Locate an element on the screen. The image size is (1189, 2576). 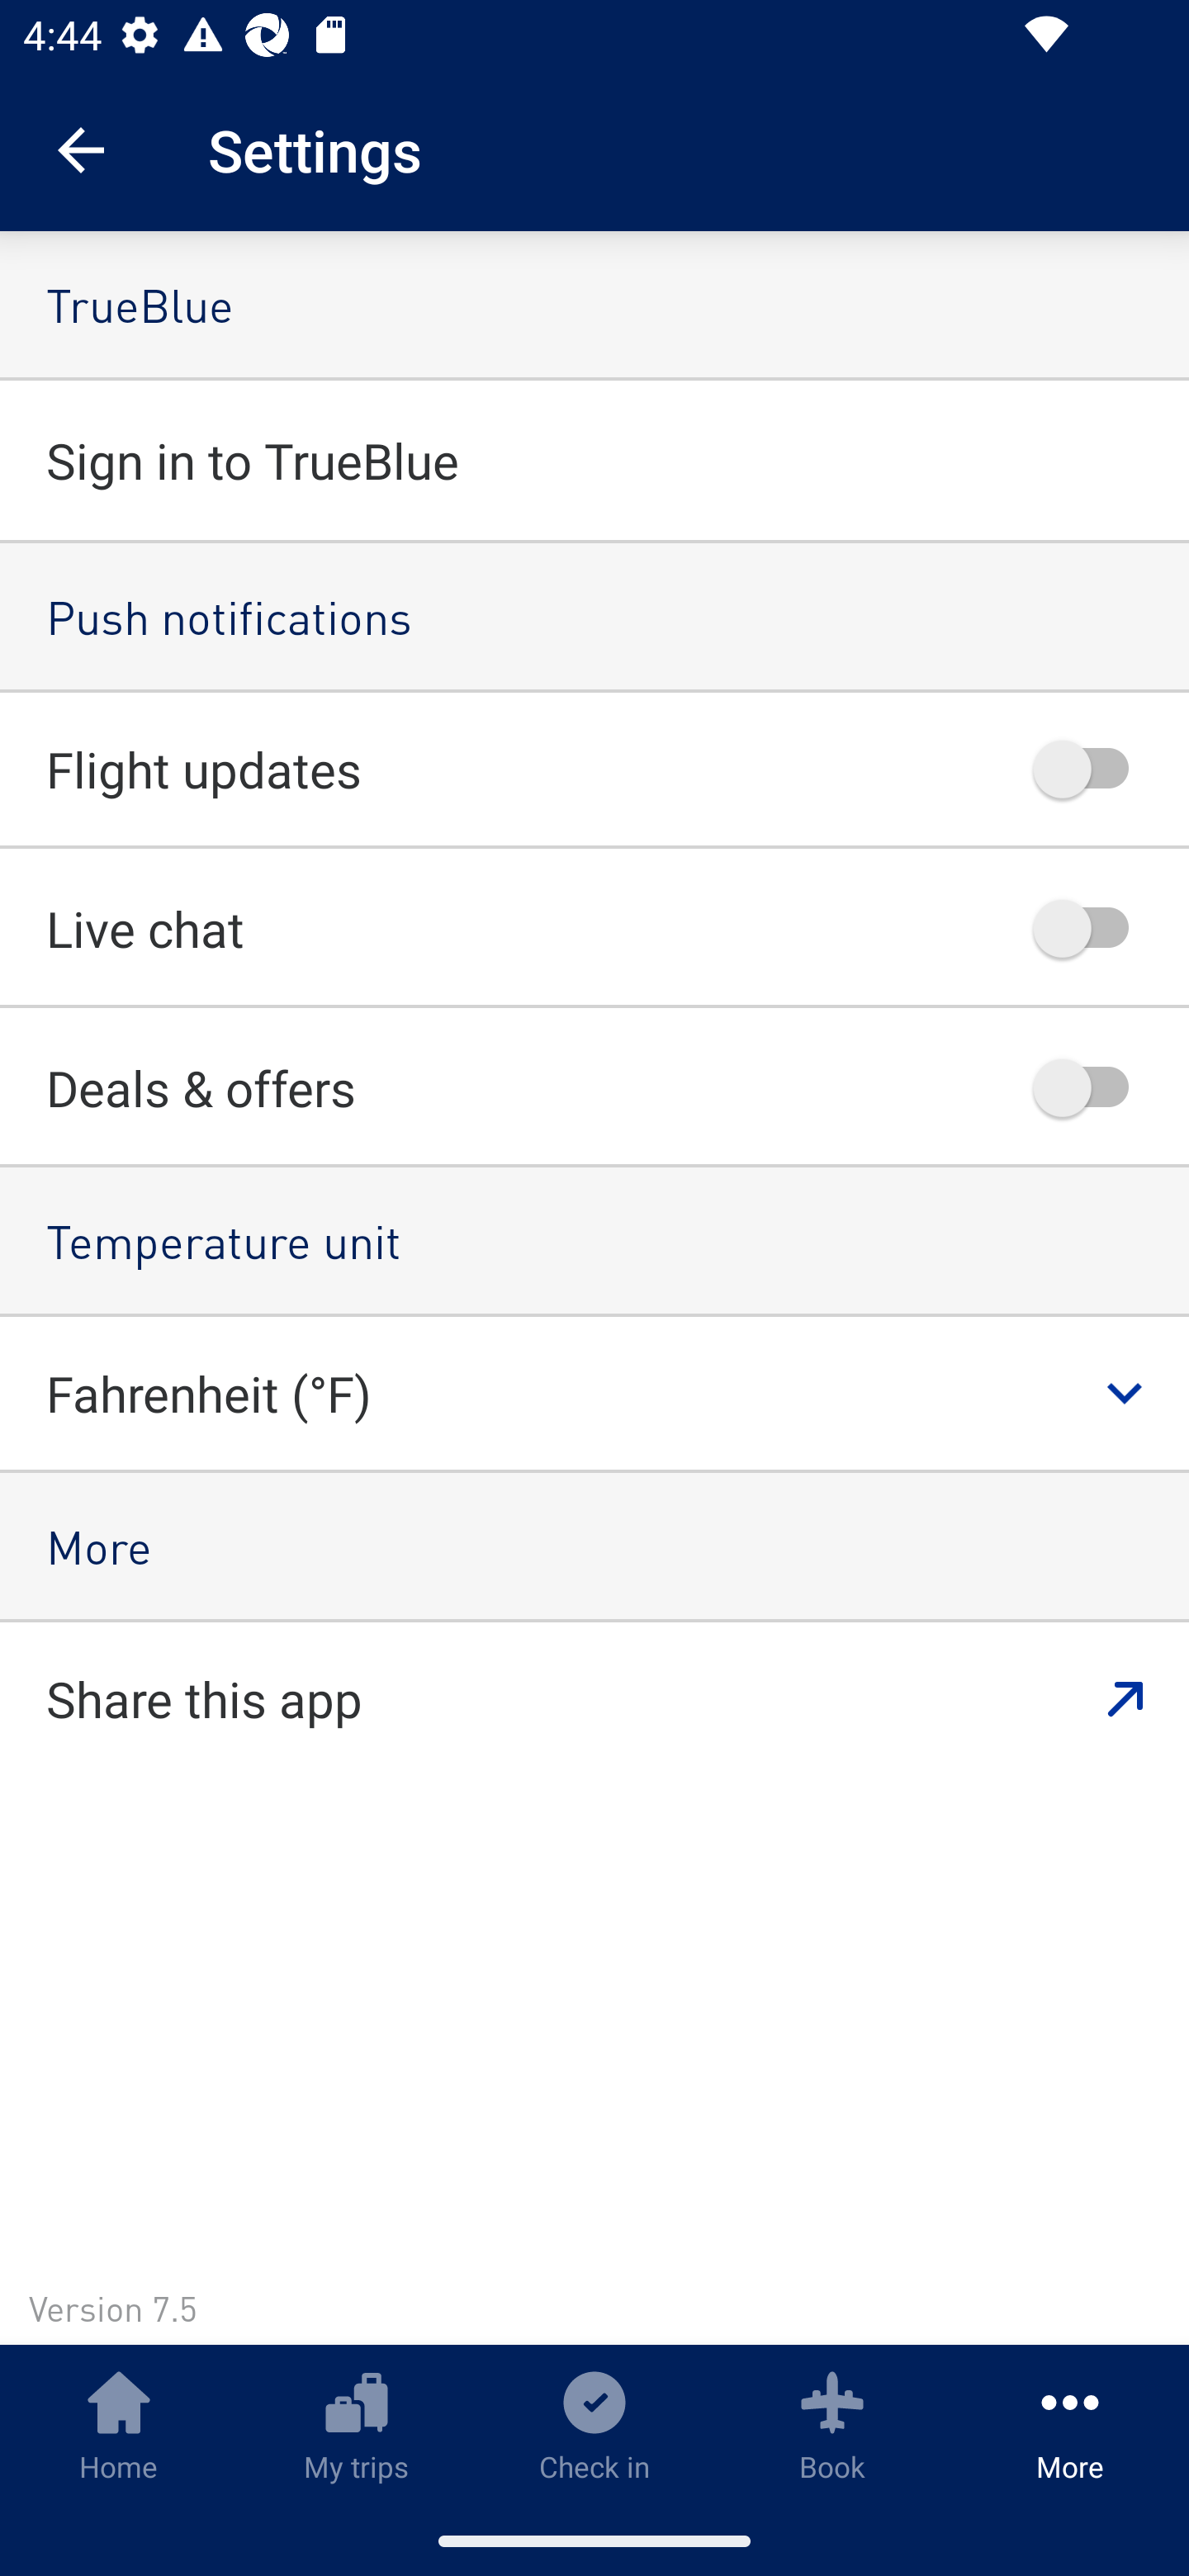
Navigate up is located at coordinates (81, 150).